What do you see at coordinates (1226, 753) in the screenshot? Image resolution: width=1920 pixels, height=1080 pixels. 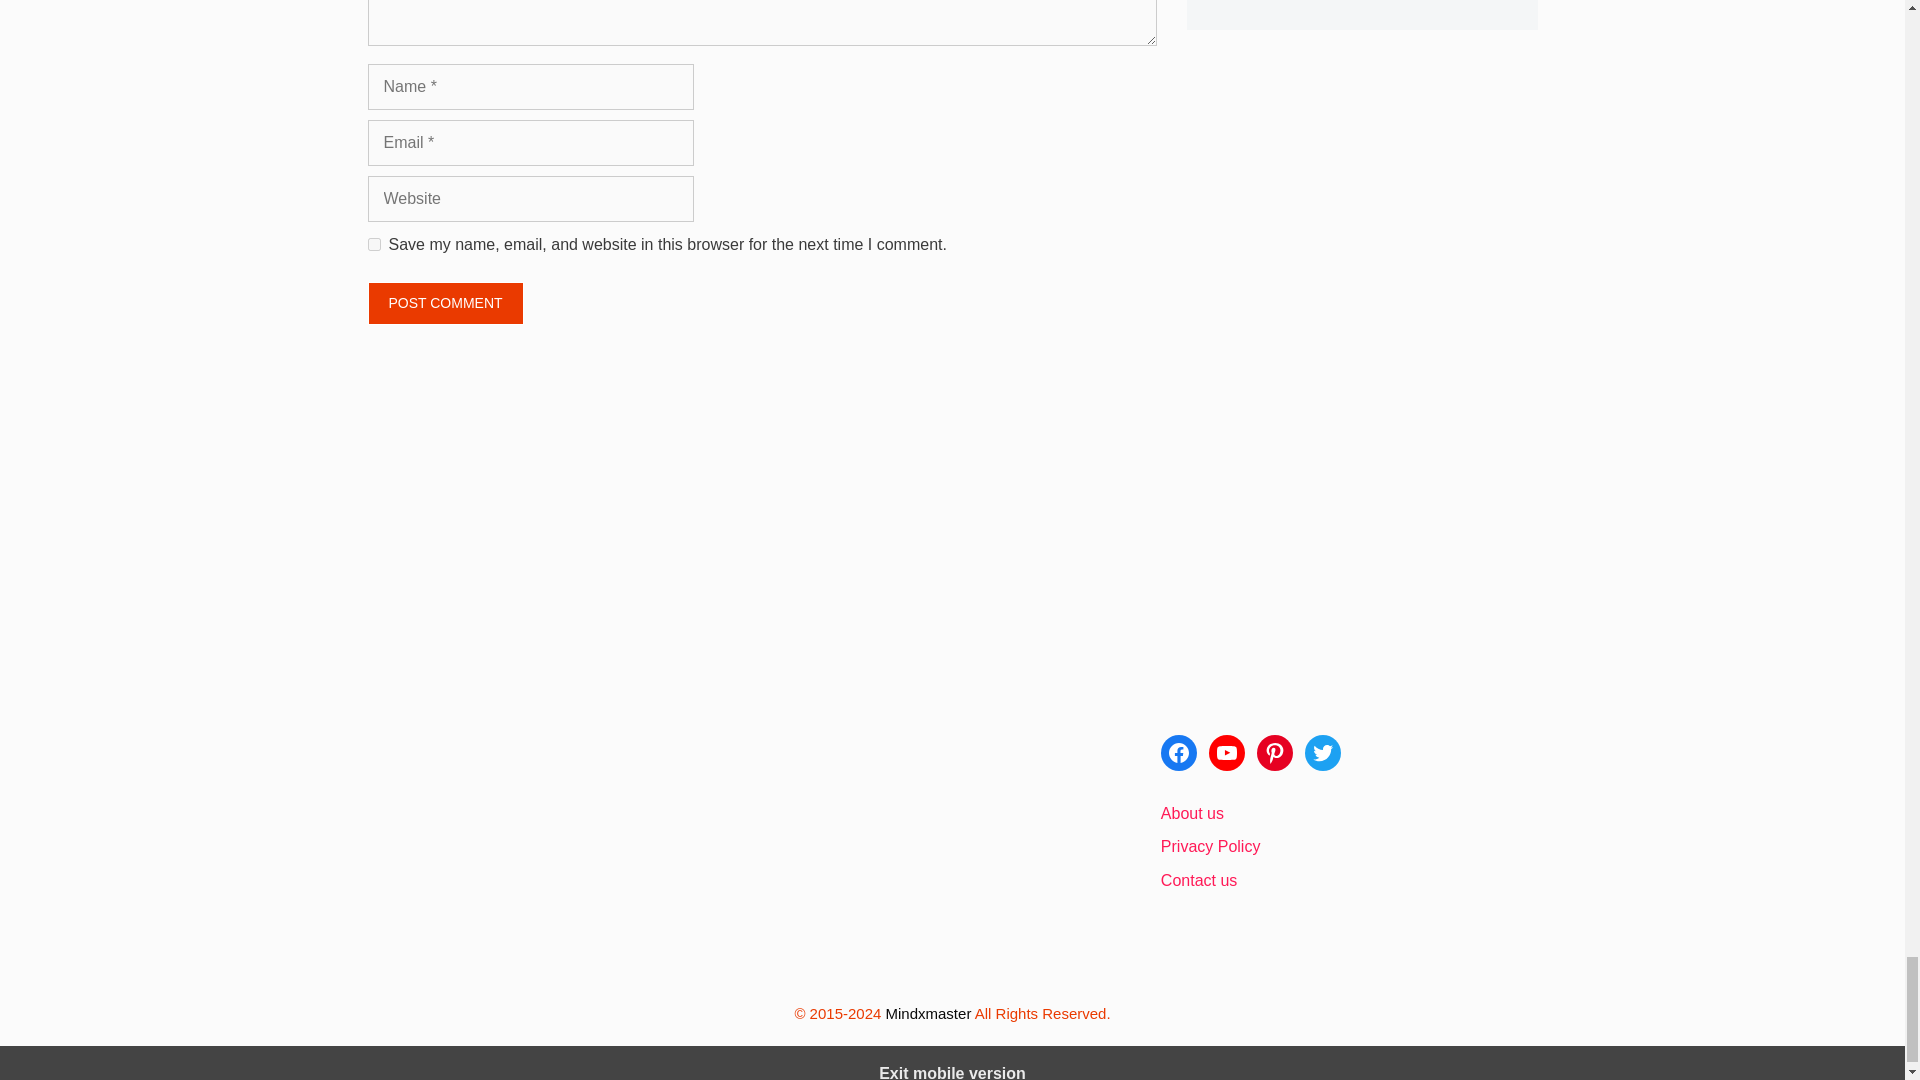 I see `YouTube` at bounding box center [1226, 753].